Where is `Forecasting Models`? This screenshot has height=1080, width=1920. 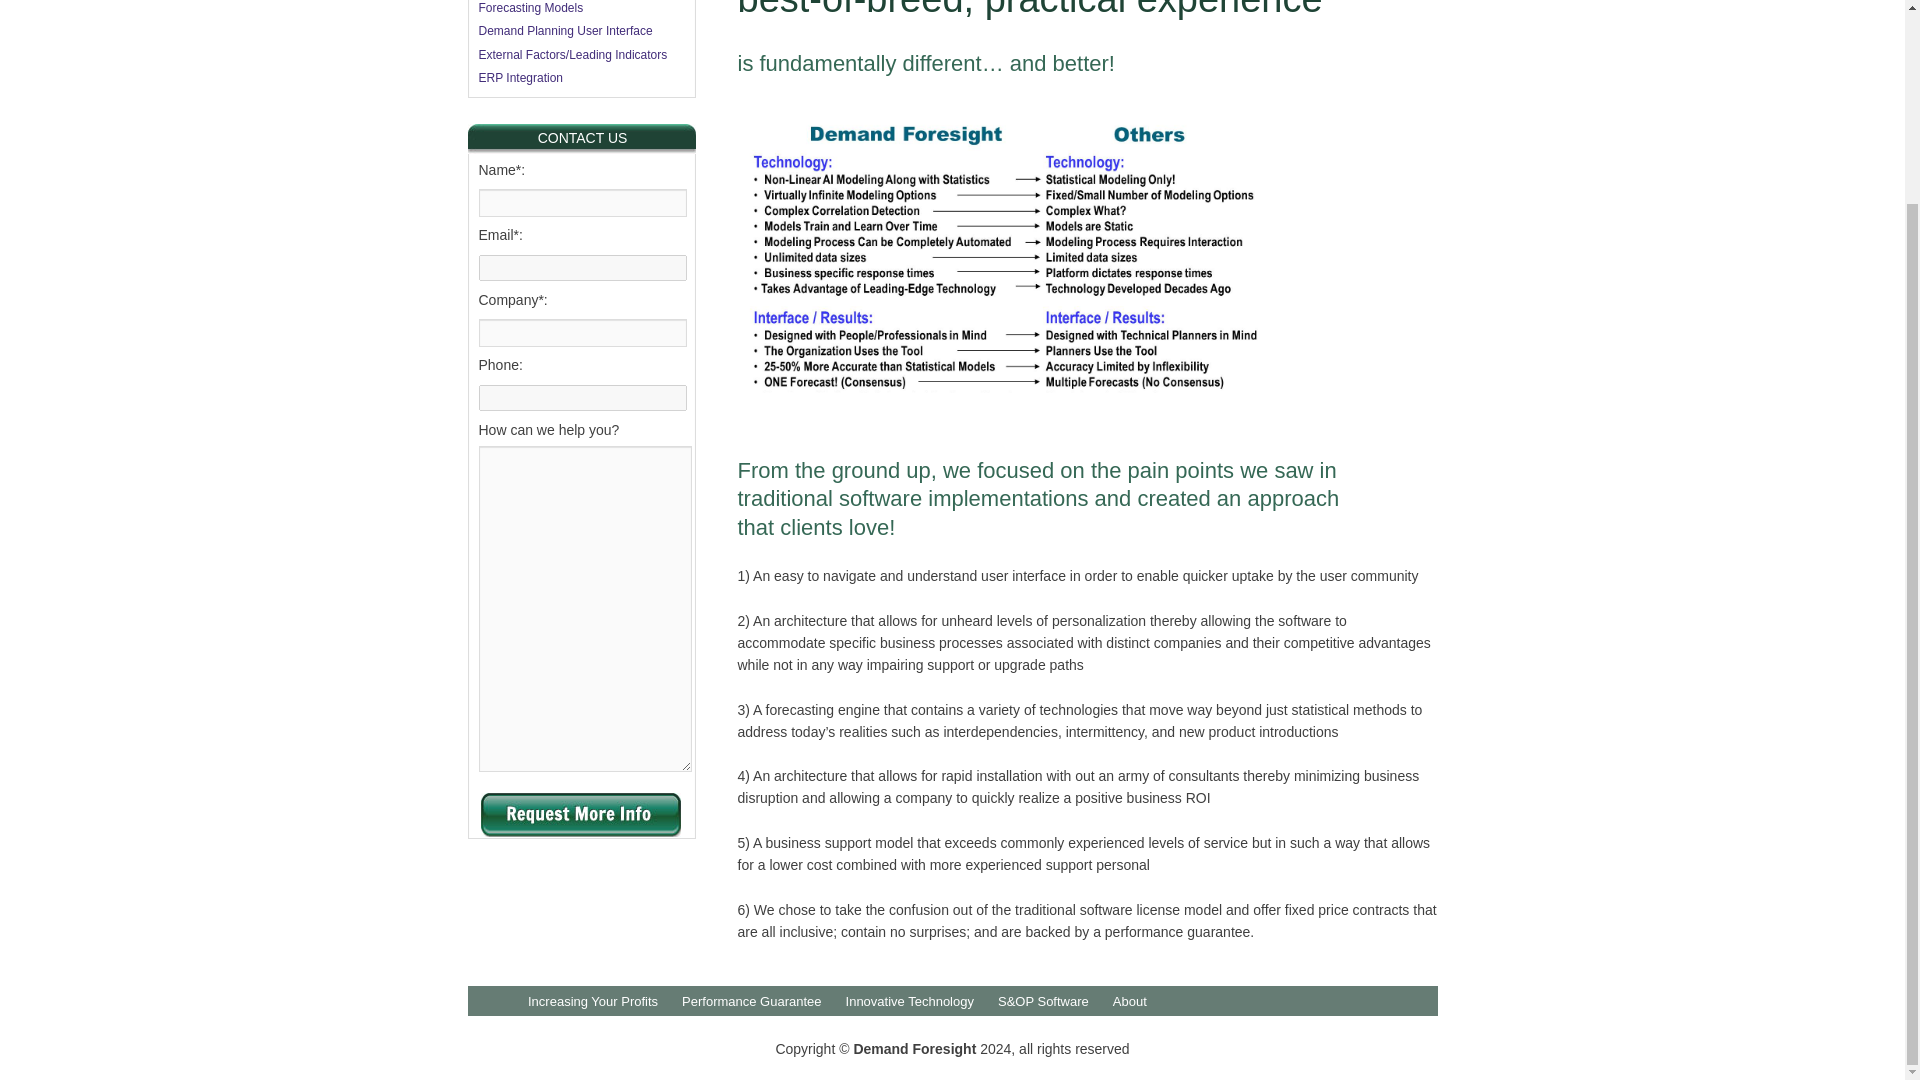 Forecasting Models is located at coordinates (530, 12).